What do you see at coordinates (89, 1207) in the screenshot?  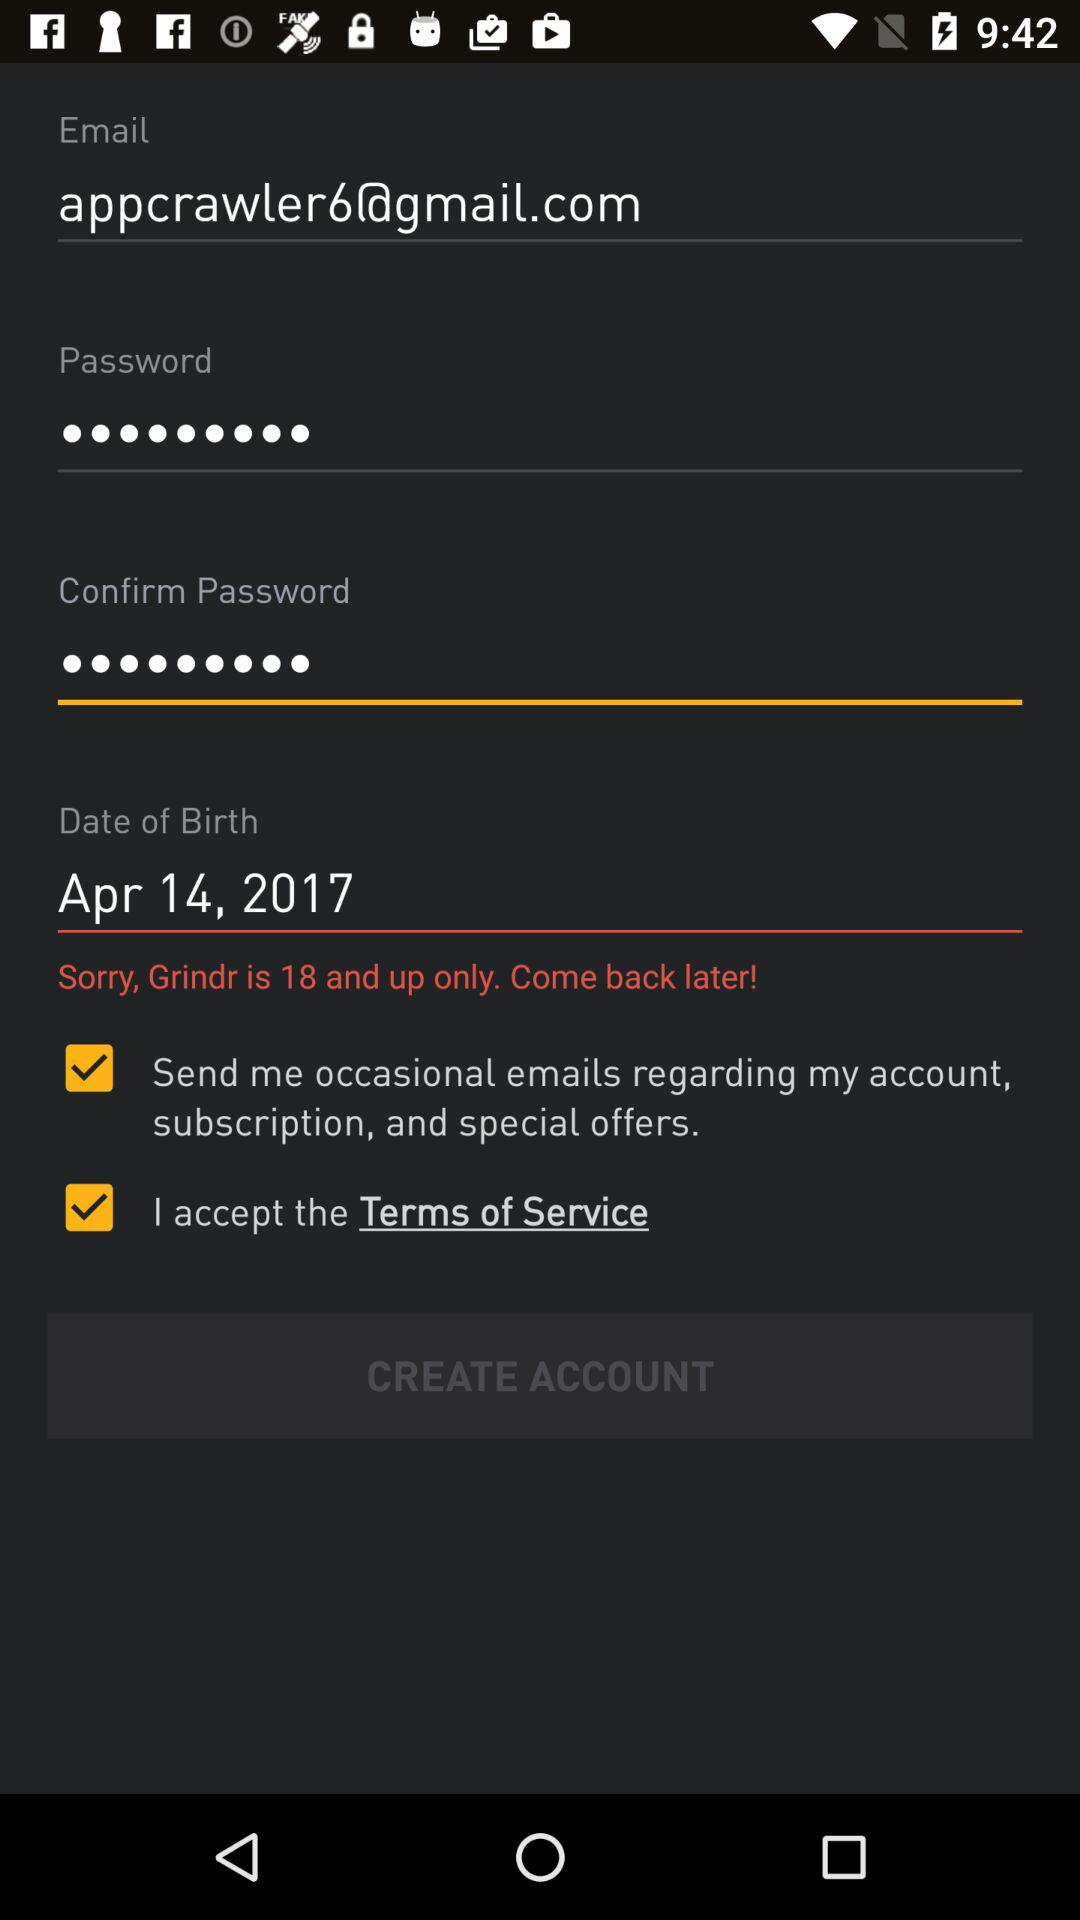 I see `ok select button` at bounding box center [89, 1207].